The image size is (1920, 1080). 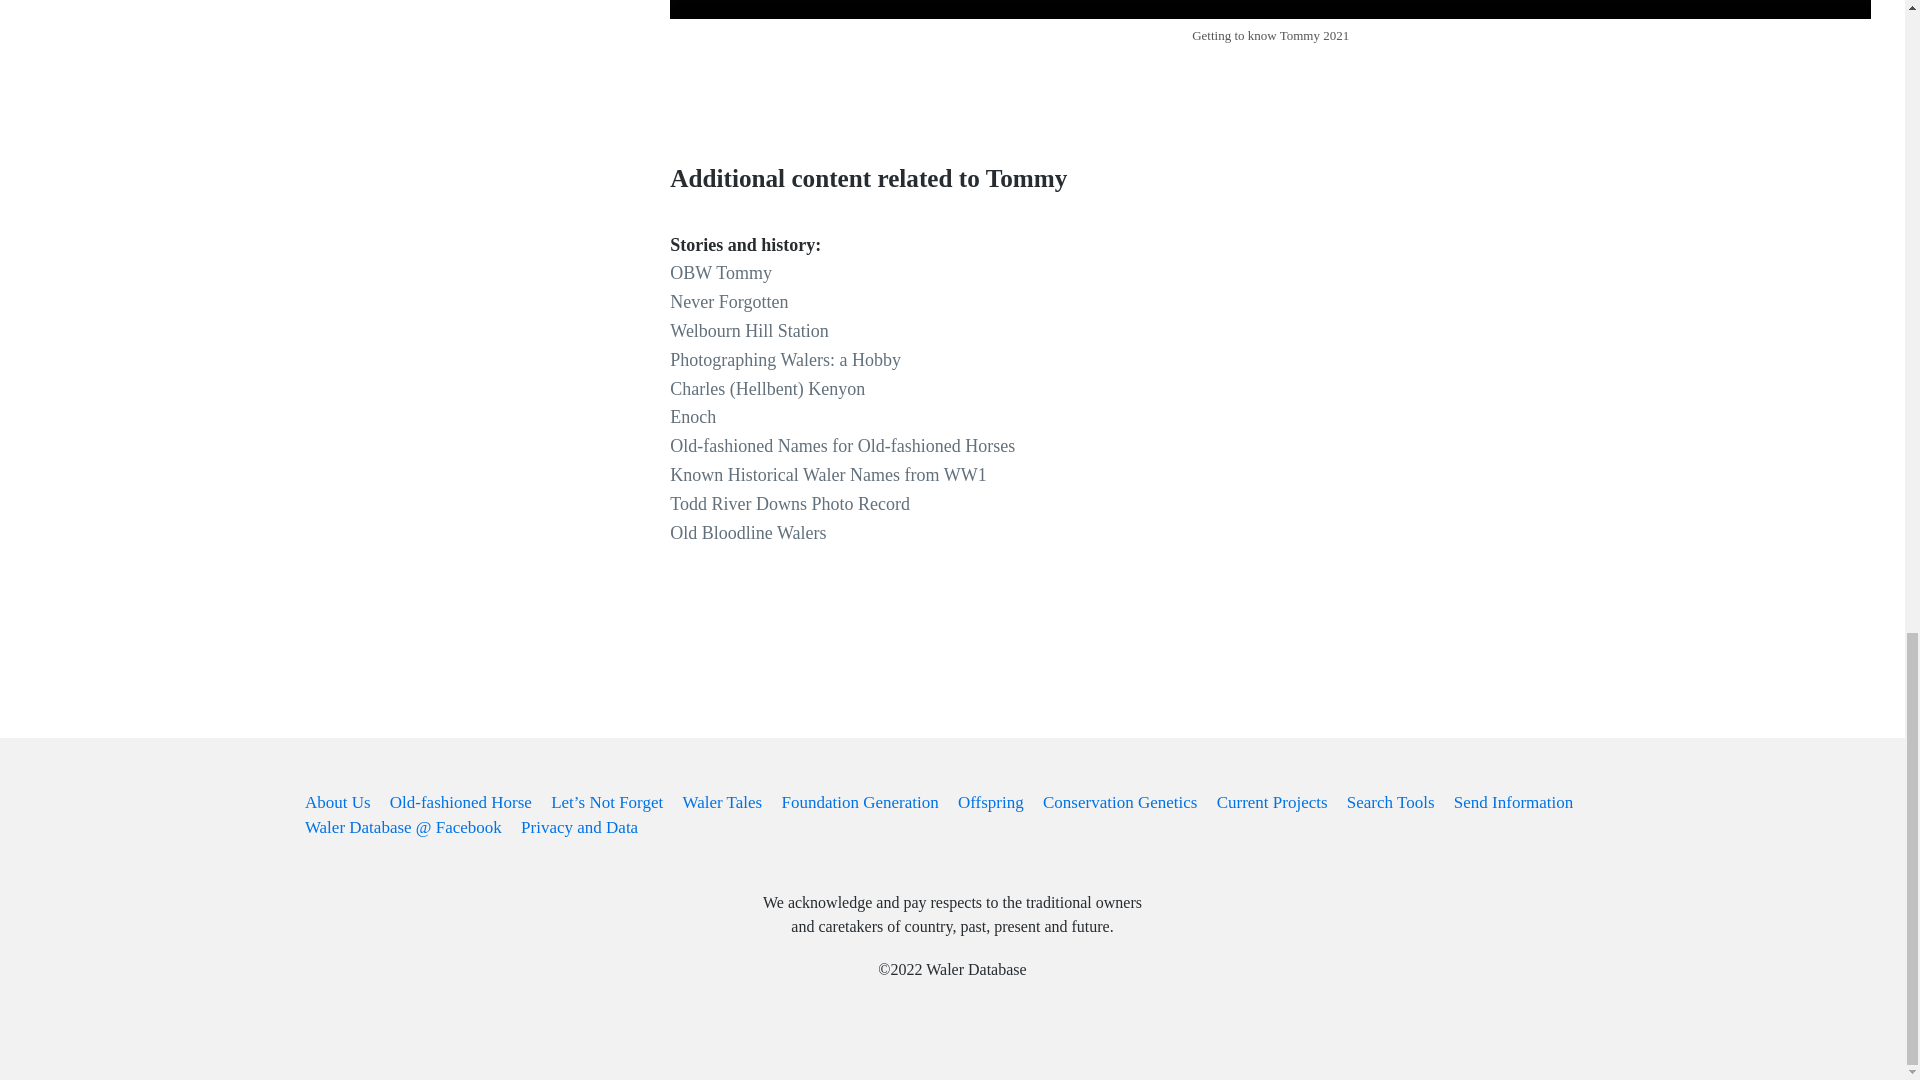 I want to click on Never Forgotten, so click(x=728, y=302).